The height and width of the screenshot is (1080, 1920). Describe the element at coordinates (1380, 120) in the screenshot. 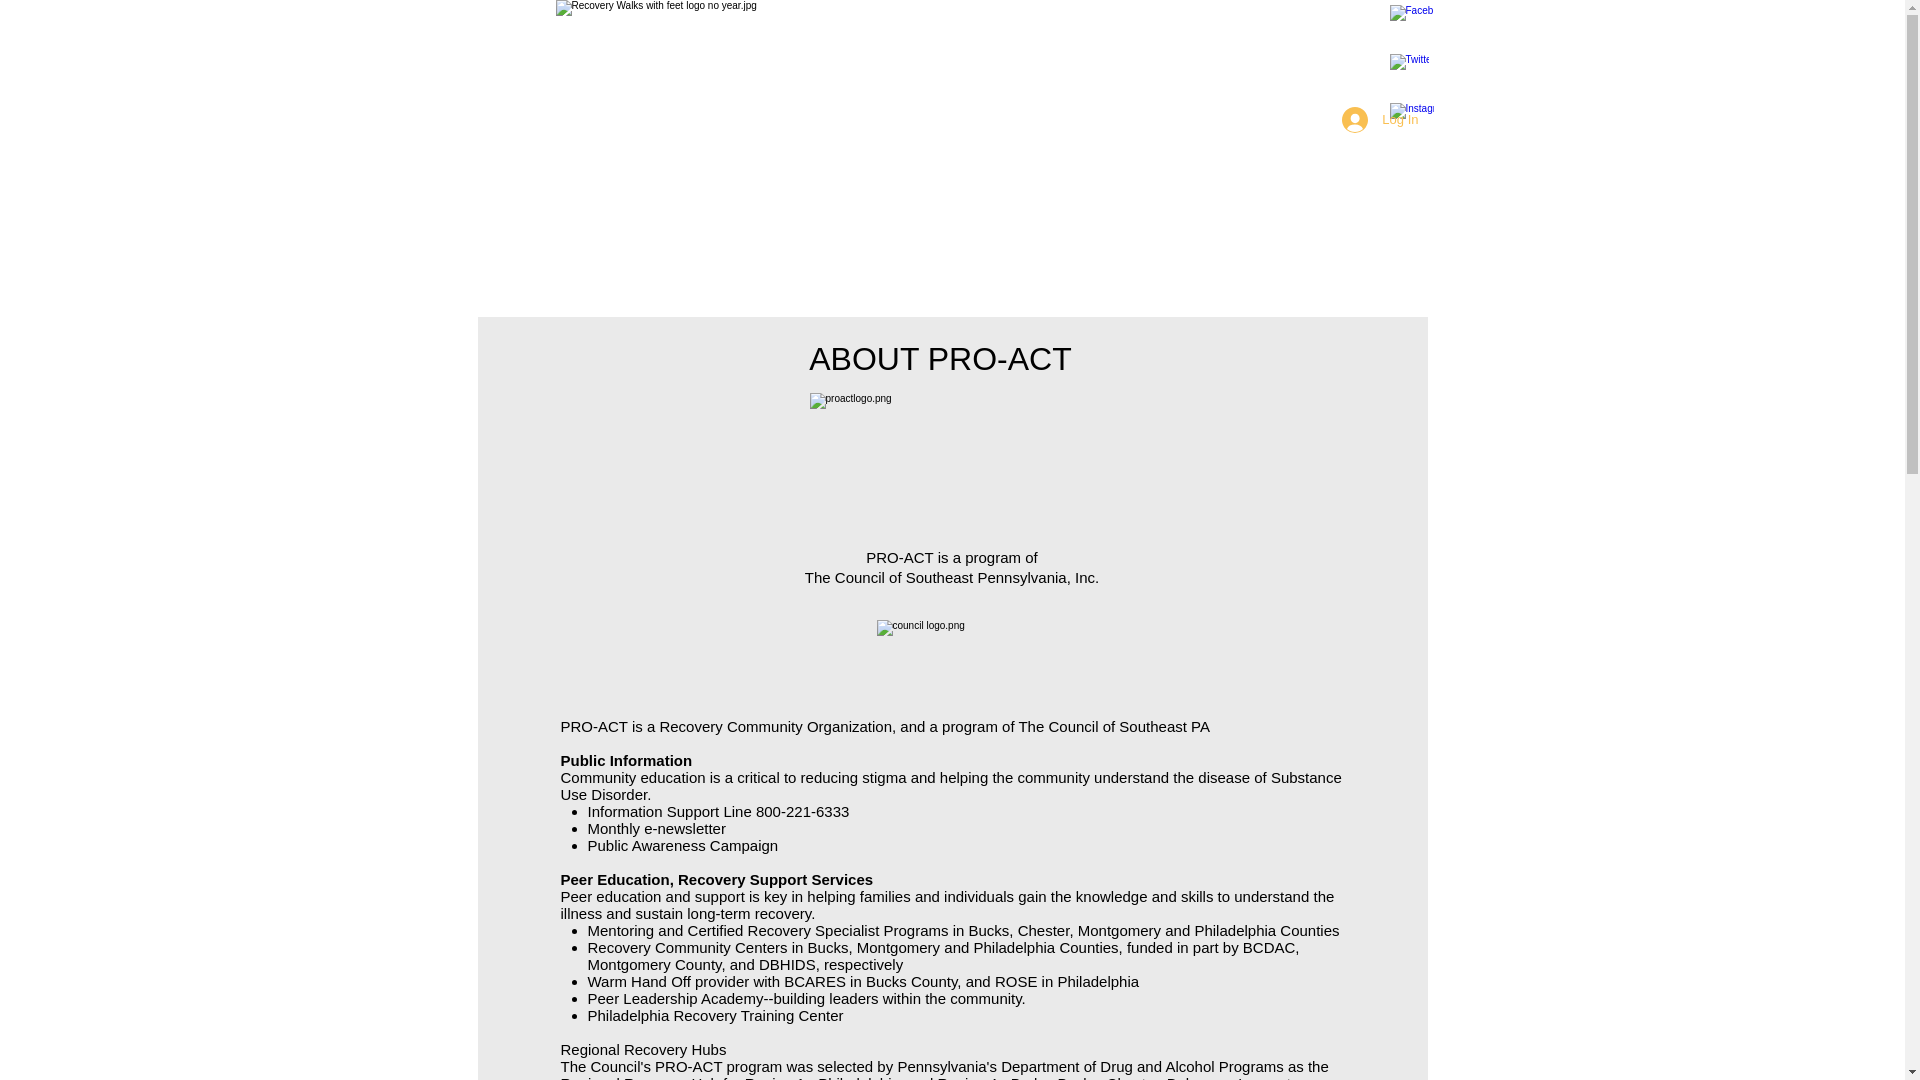

I see `Log In` at that location.